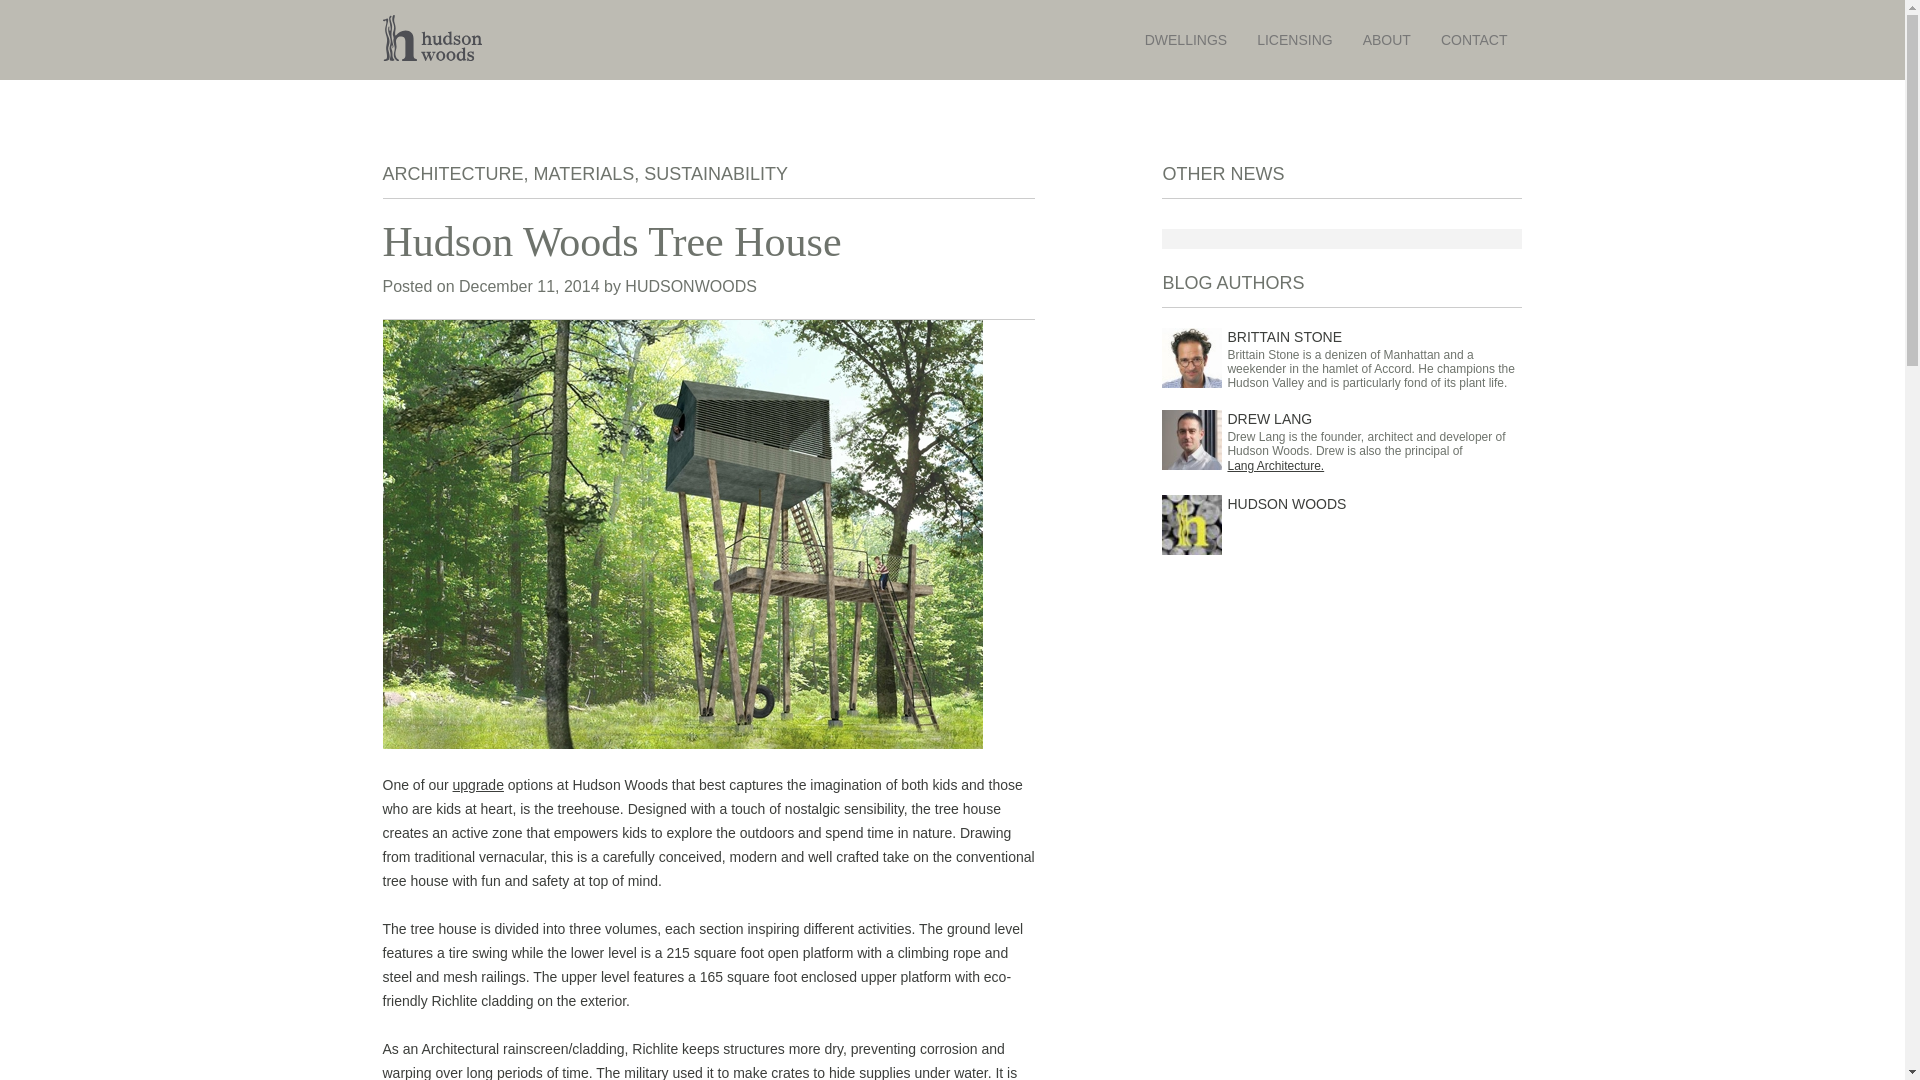 Image resolution: width=1920 pixels, height=1080 pixels. Describe the element at coordinates (1474, 40) in the screenshot. I see `CONTACT` at that location.